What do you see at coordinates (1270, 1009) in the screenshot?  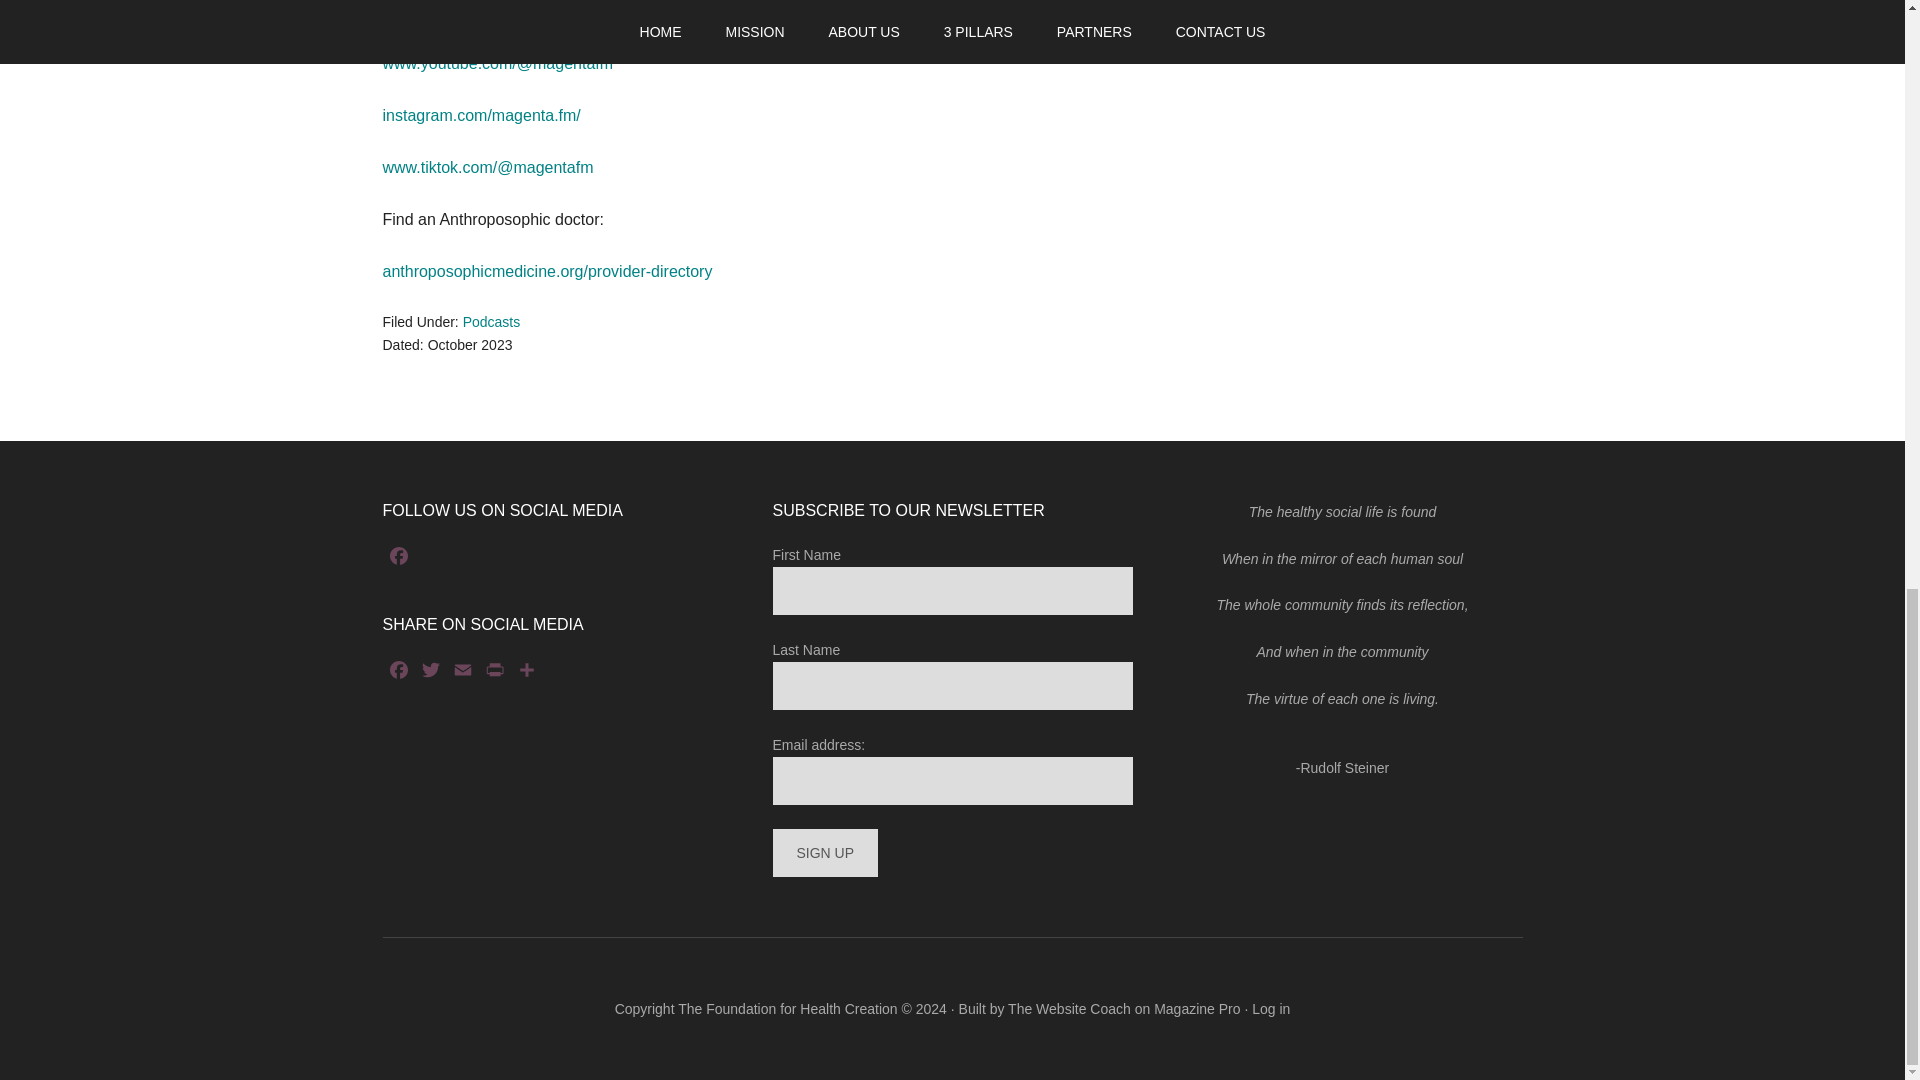 I see `Log in` at bounding box center [1270, 1009].